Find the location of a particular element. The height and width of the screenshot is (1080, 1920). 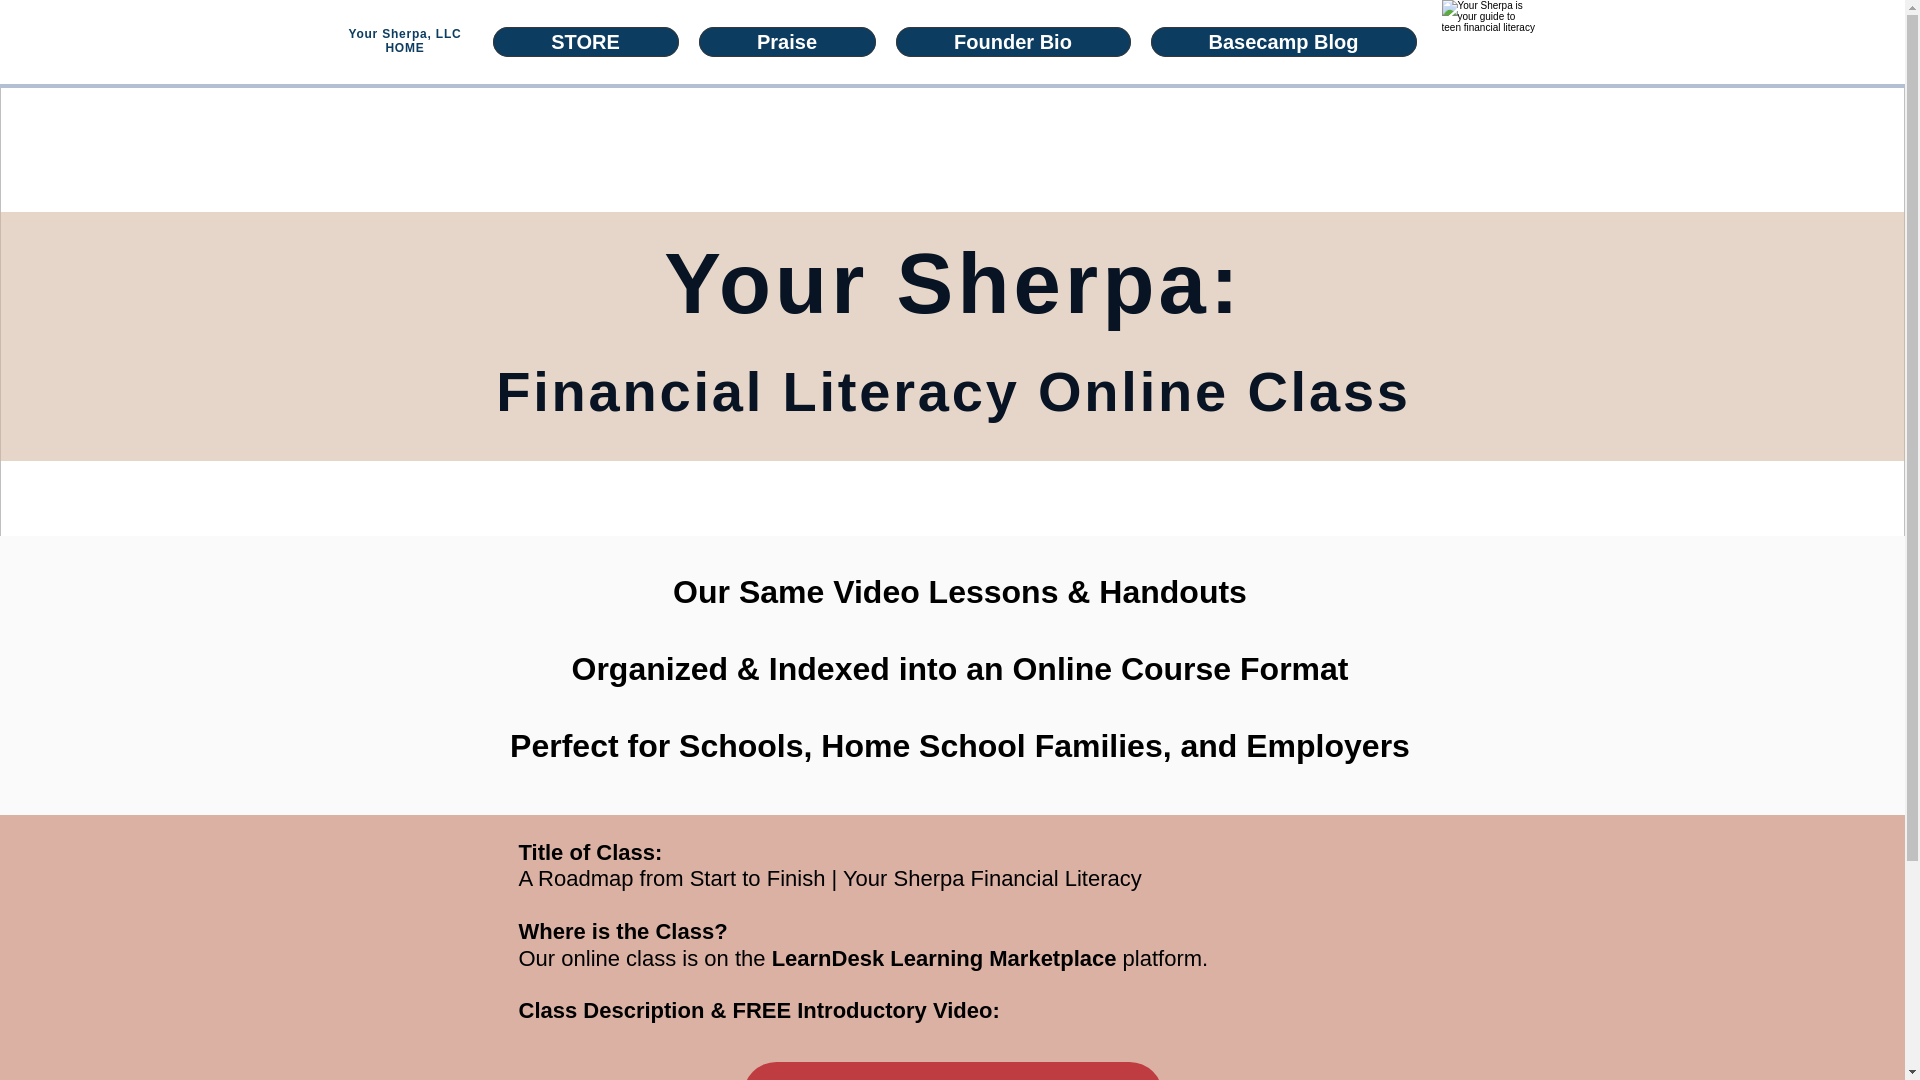

Your Sherpa, LLC HOME is located at coordinates (404, 41).